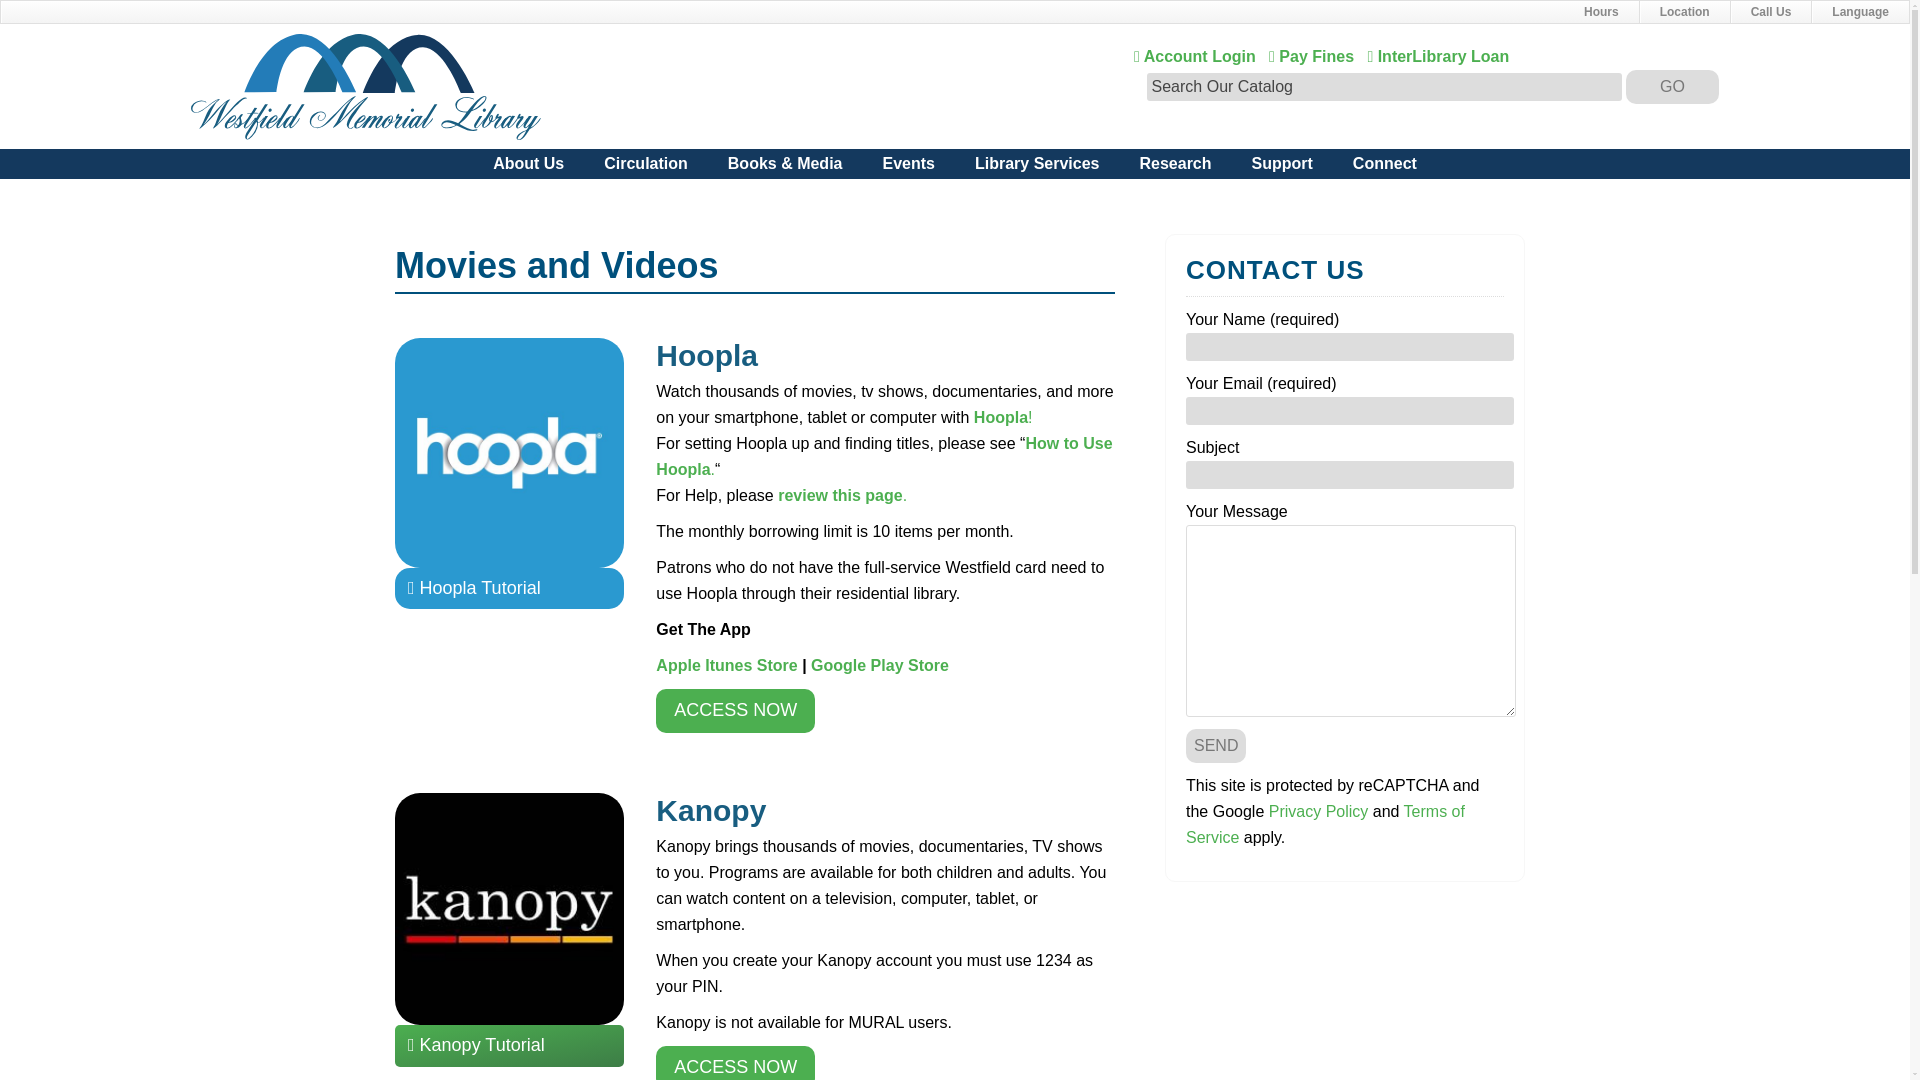 The width and height of the screenshot is (1920, 1080). Describe the element at coordinates (955, 12) in the screenshot. I see `go` at that location.